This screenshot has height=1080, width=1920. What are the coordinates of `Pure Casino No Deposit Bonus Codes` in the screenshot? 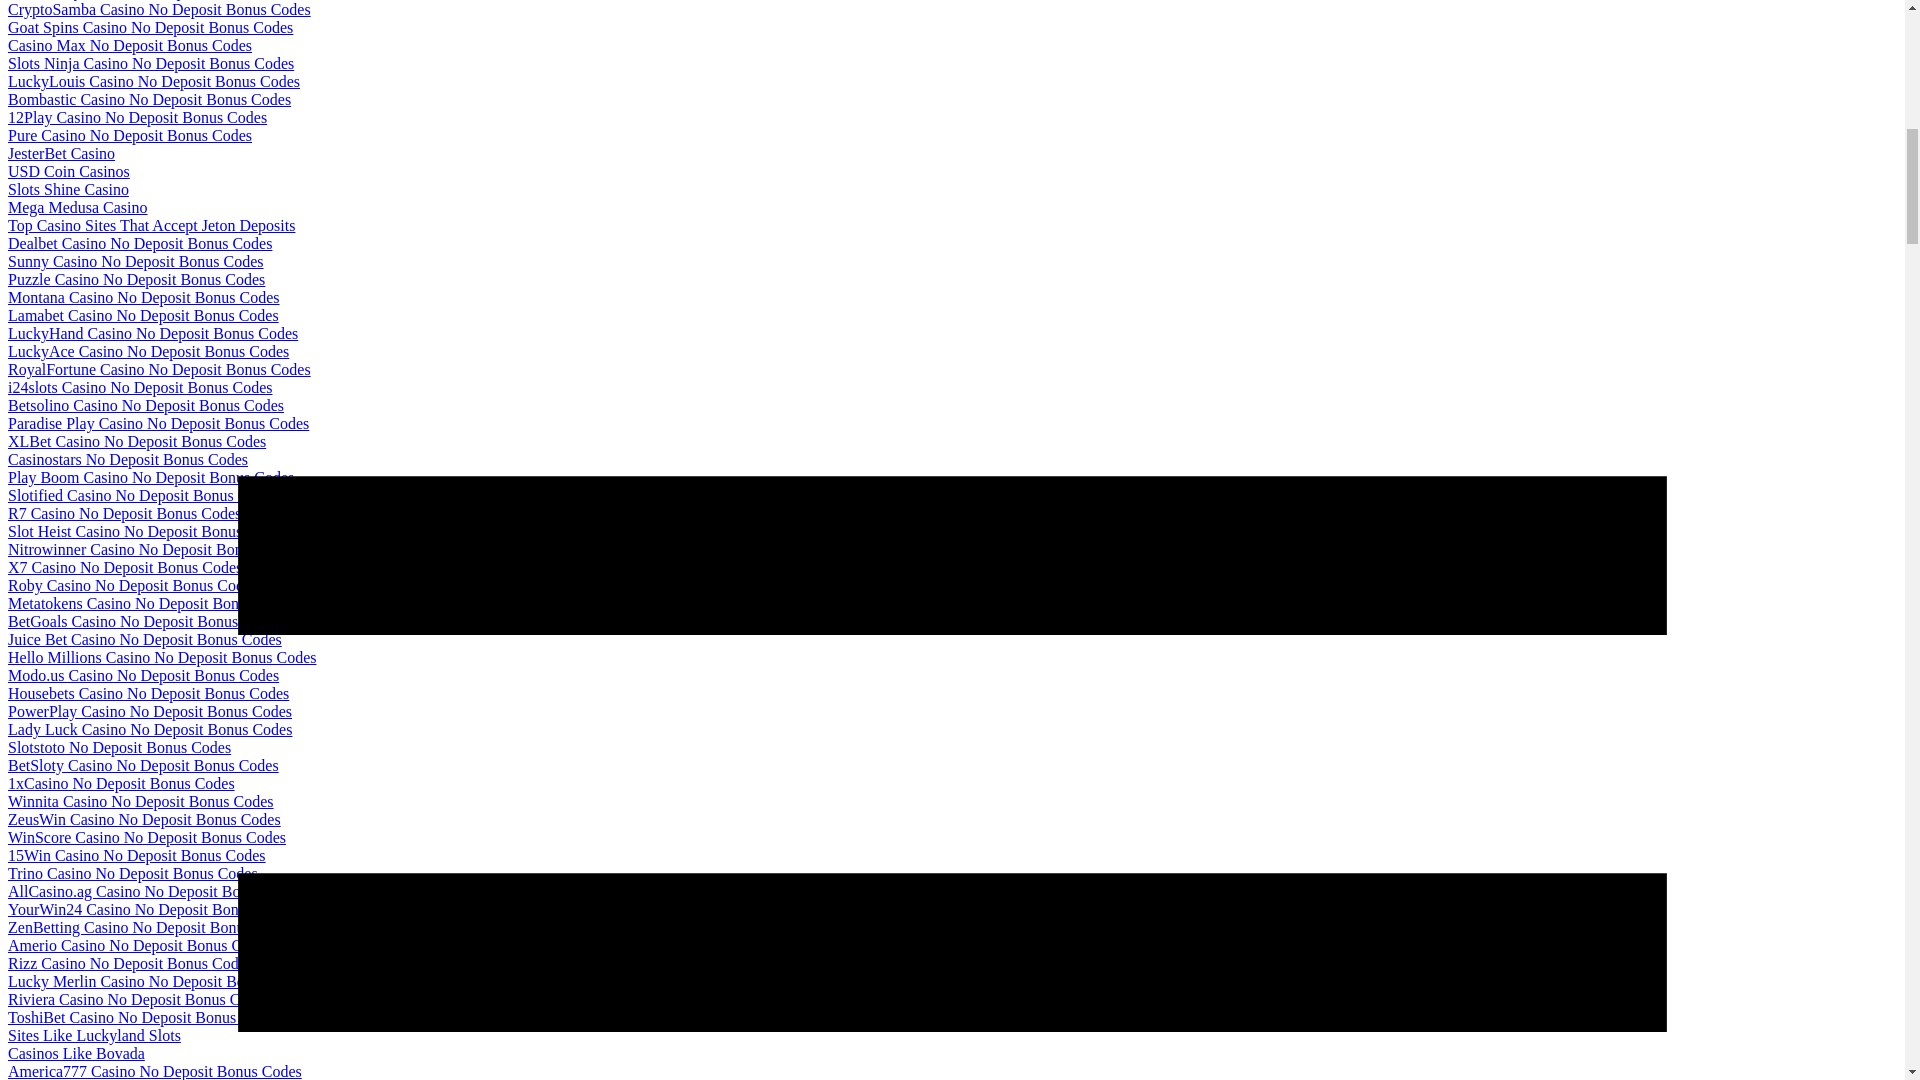 It's located at (129, 135).